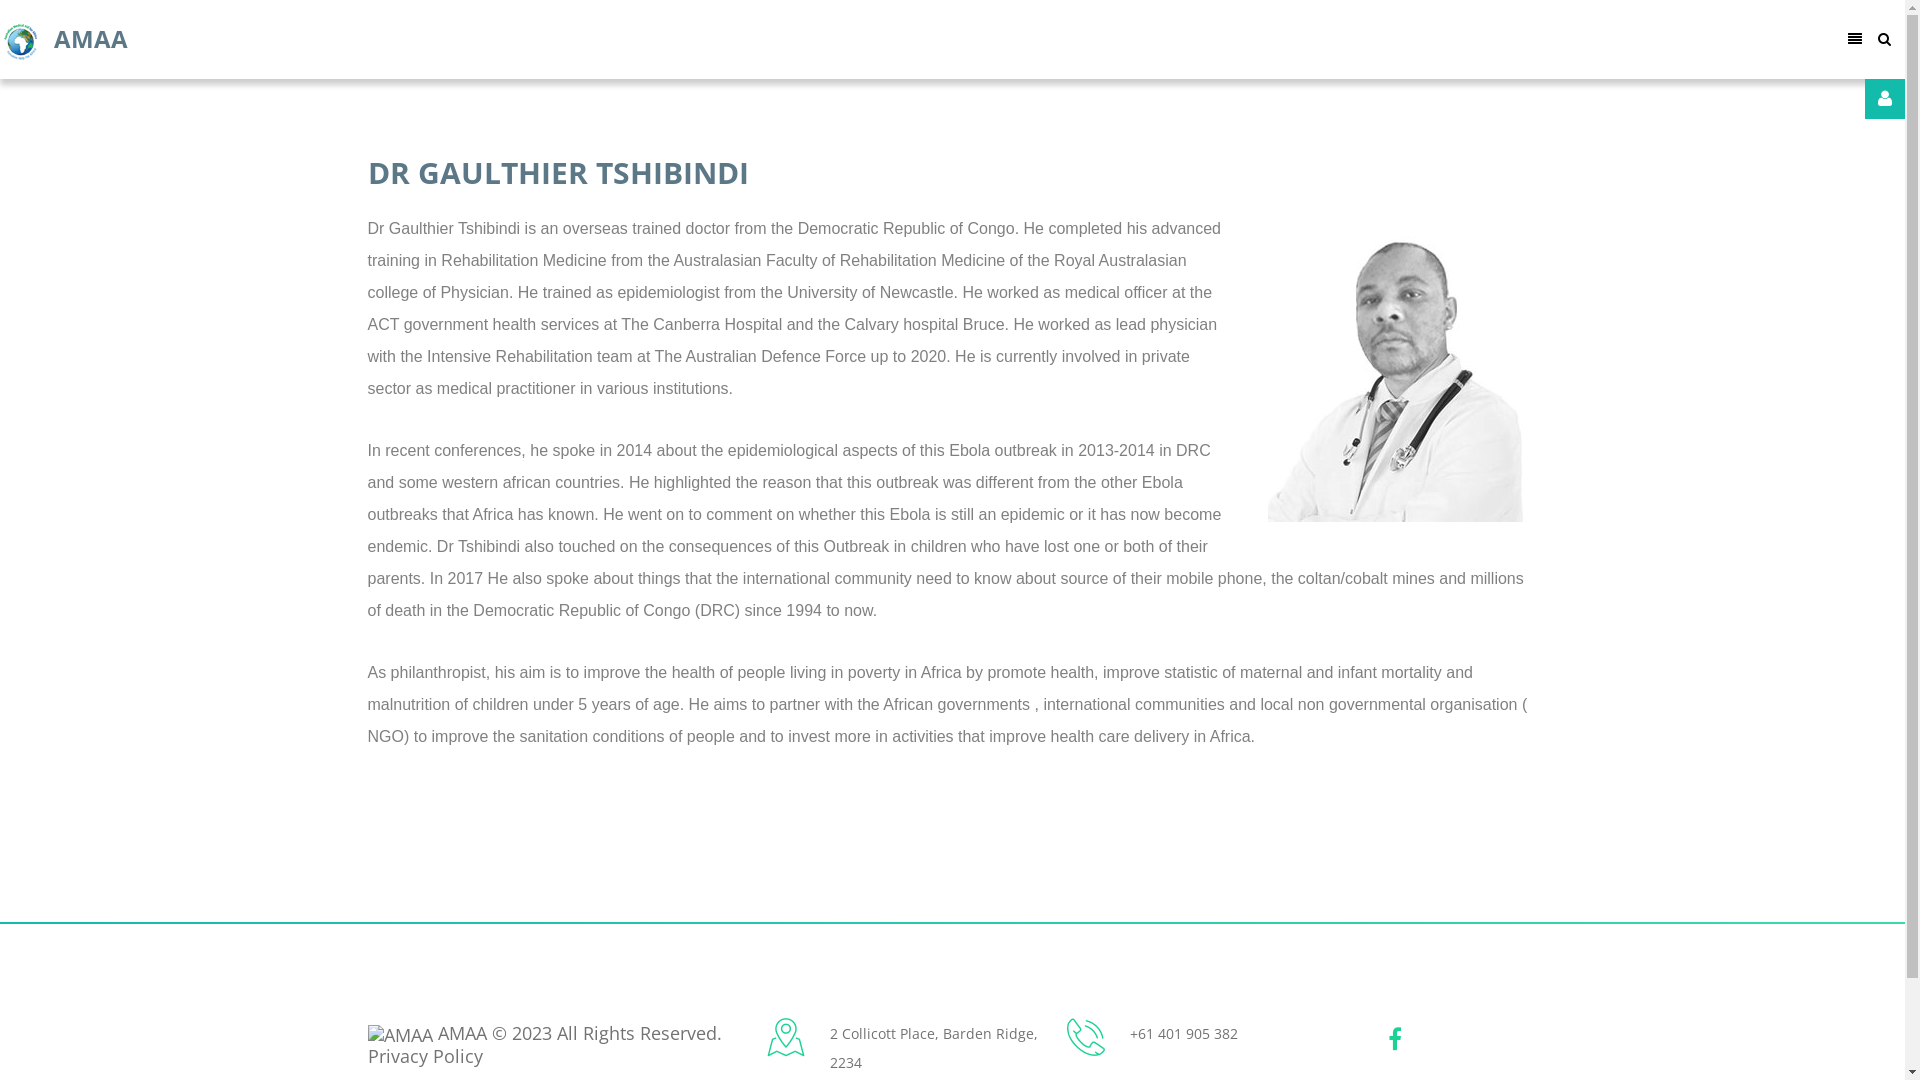 This screenshot has height=1080, width=1920. I want to click on AMAA, so click(64, 42).